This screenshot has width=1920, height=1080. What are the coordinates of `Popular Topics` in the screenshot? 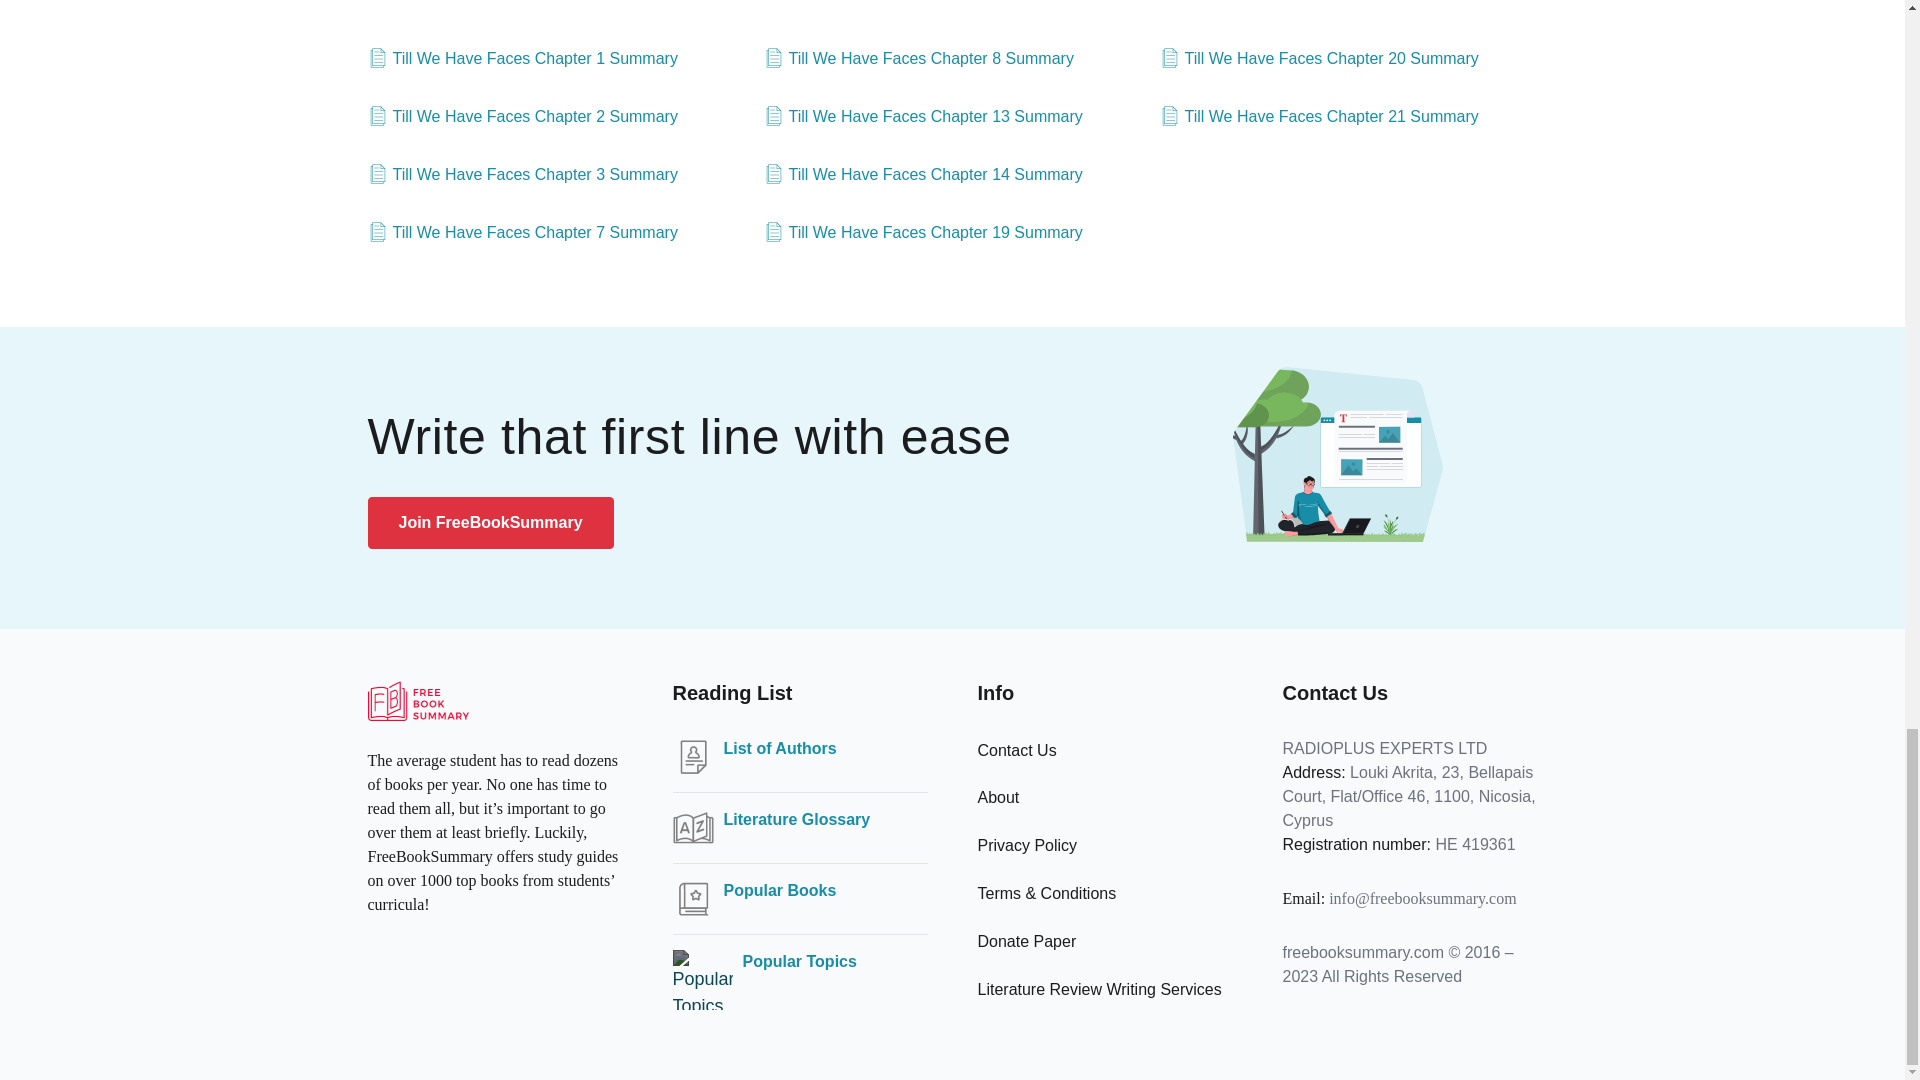 It's located at (798, 962).